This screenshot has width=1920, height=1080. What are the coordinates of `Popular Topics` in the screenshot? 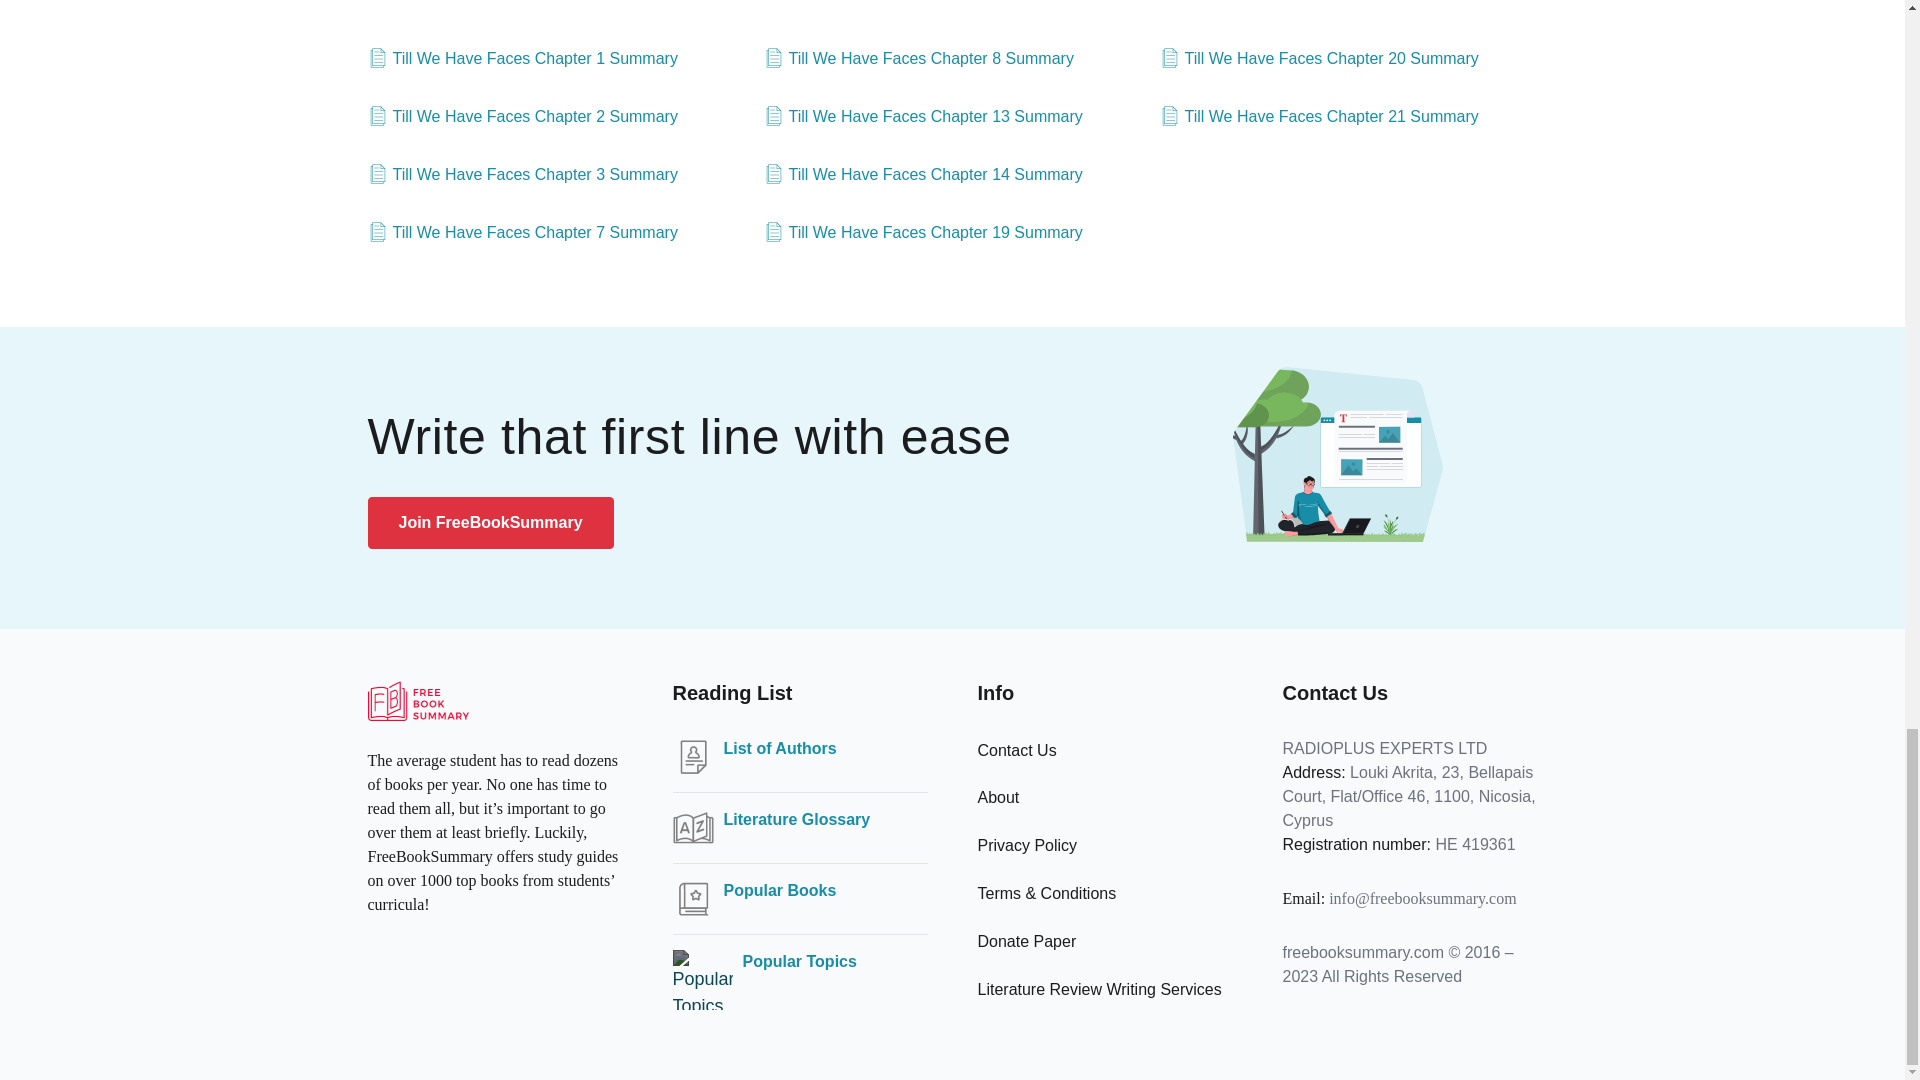 It's located at (798, 962).